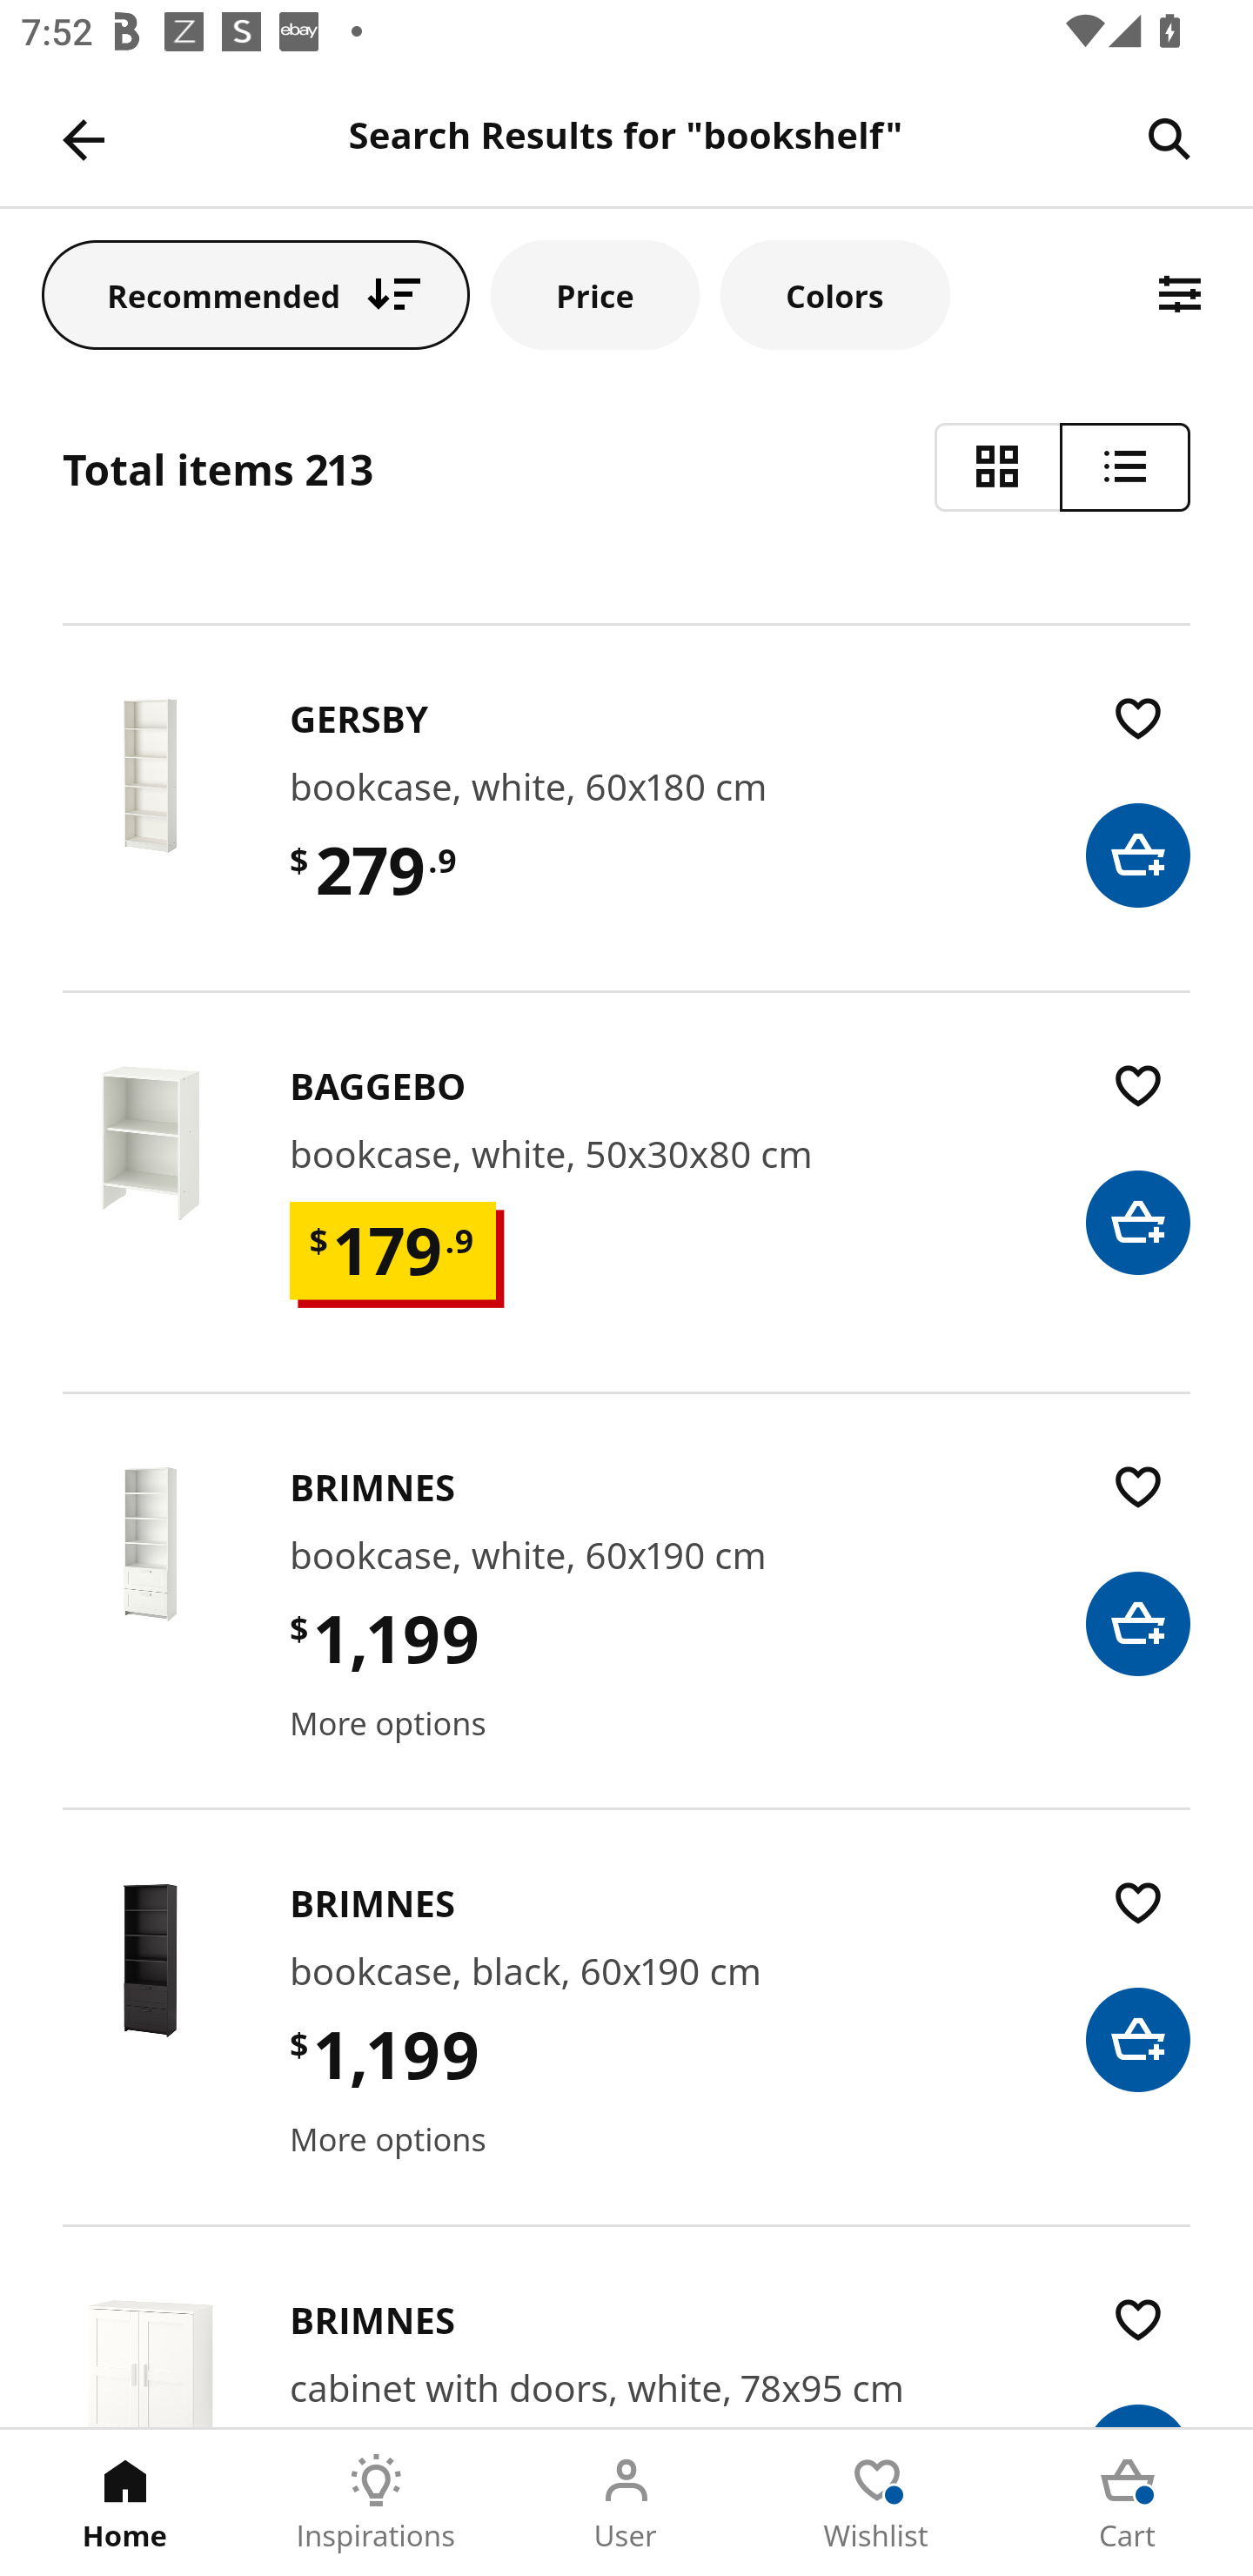 Image resolution: width=1253 pixels, height=2576 pixels. What do you see at coordinates (125, 2503) in the screenshot?
I see `Home
Tab 1 of 5` at bounding box center [125, 2503].